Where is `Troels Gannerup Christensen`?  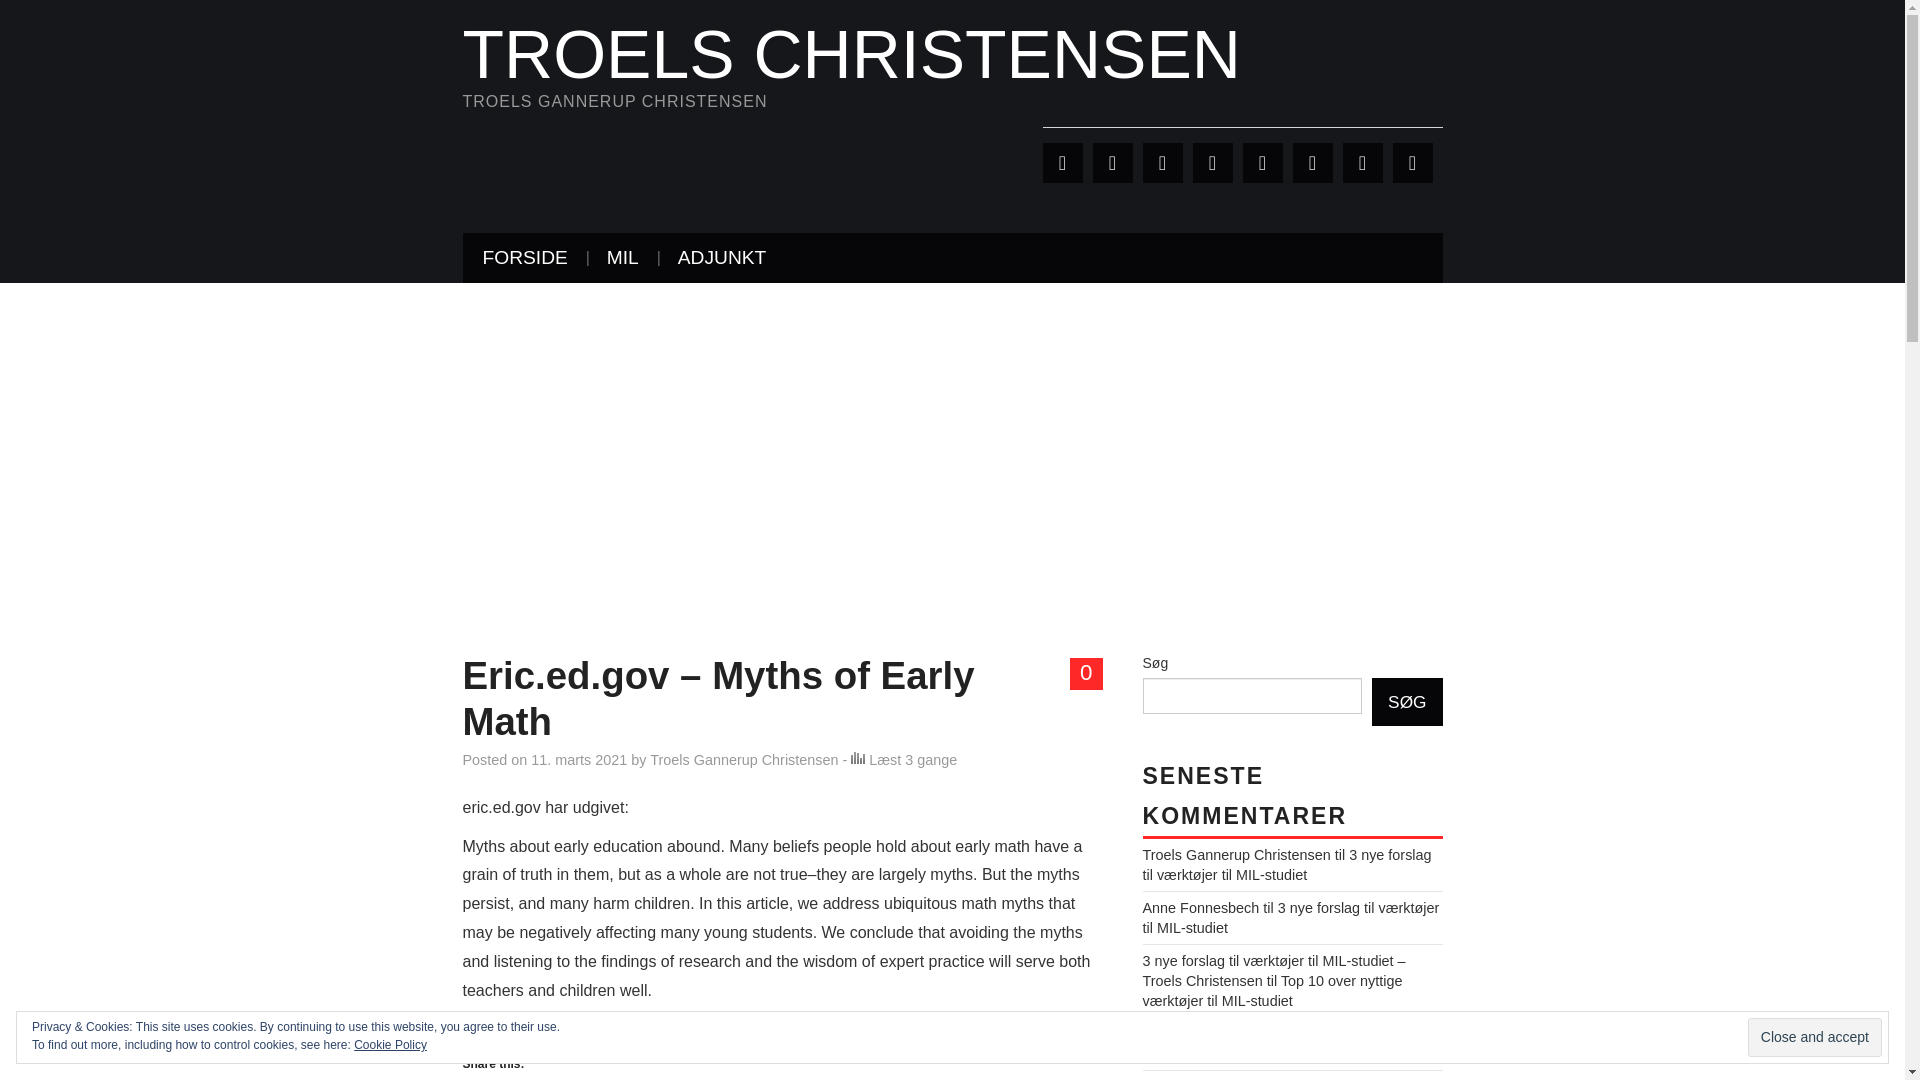
Troels Gannerup Christensen is located at coordinates (744, 759).